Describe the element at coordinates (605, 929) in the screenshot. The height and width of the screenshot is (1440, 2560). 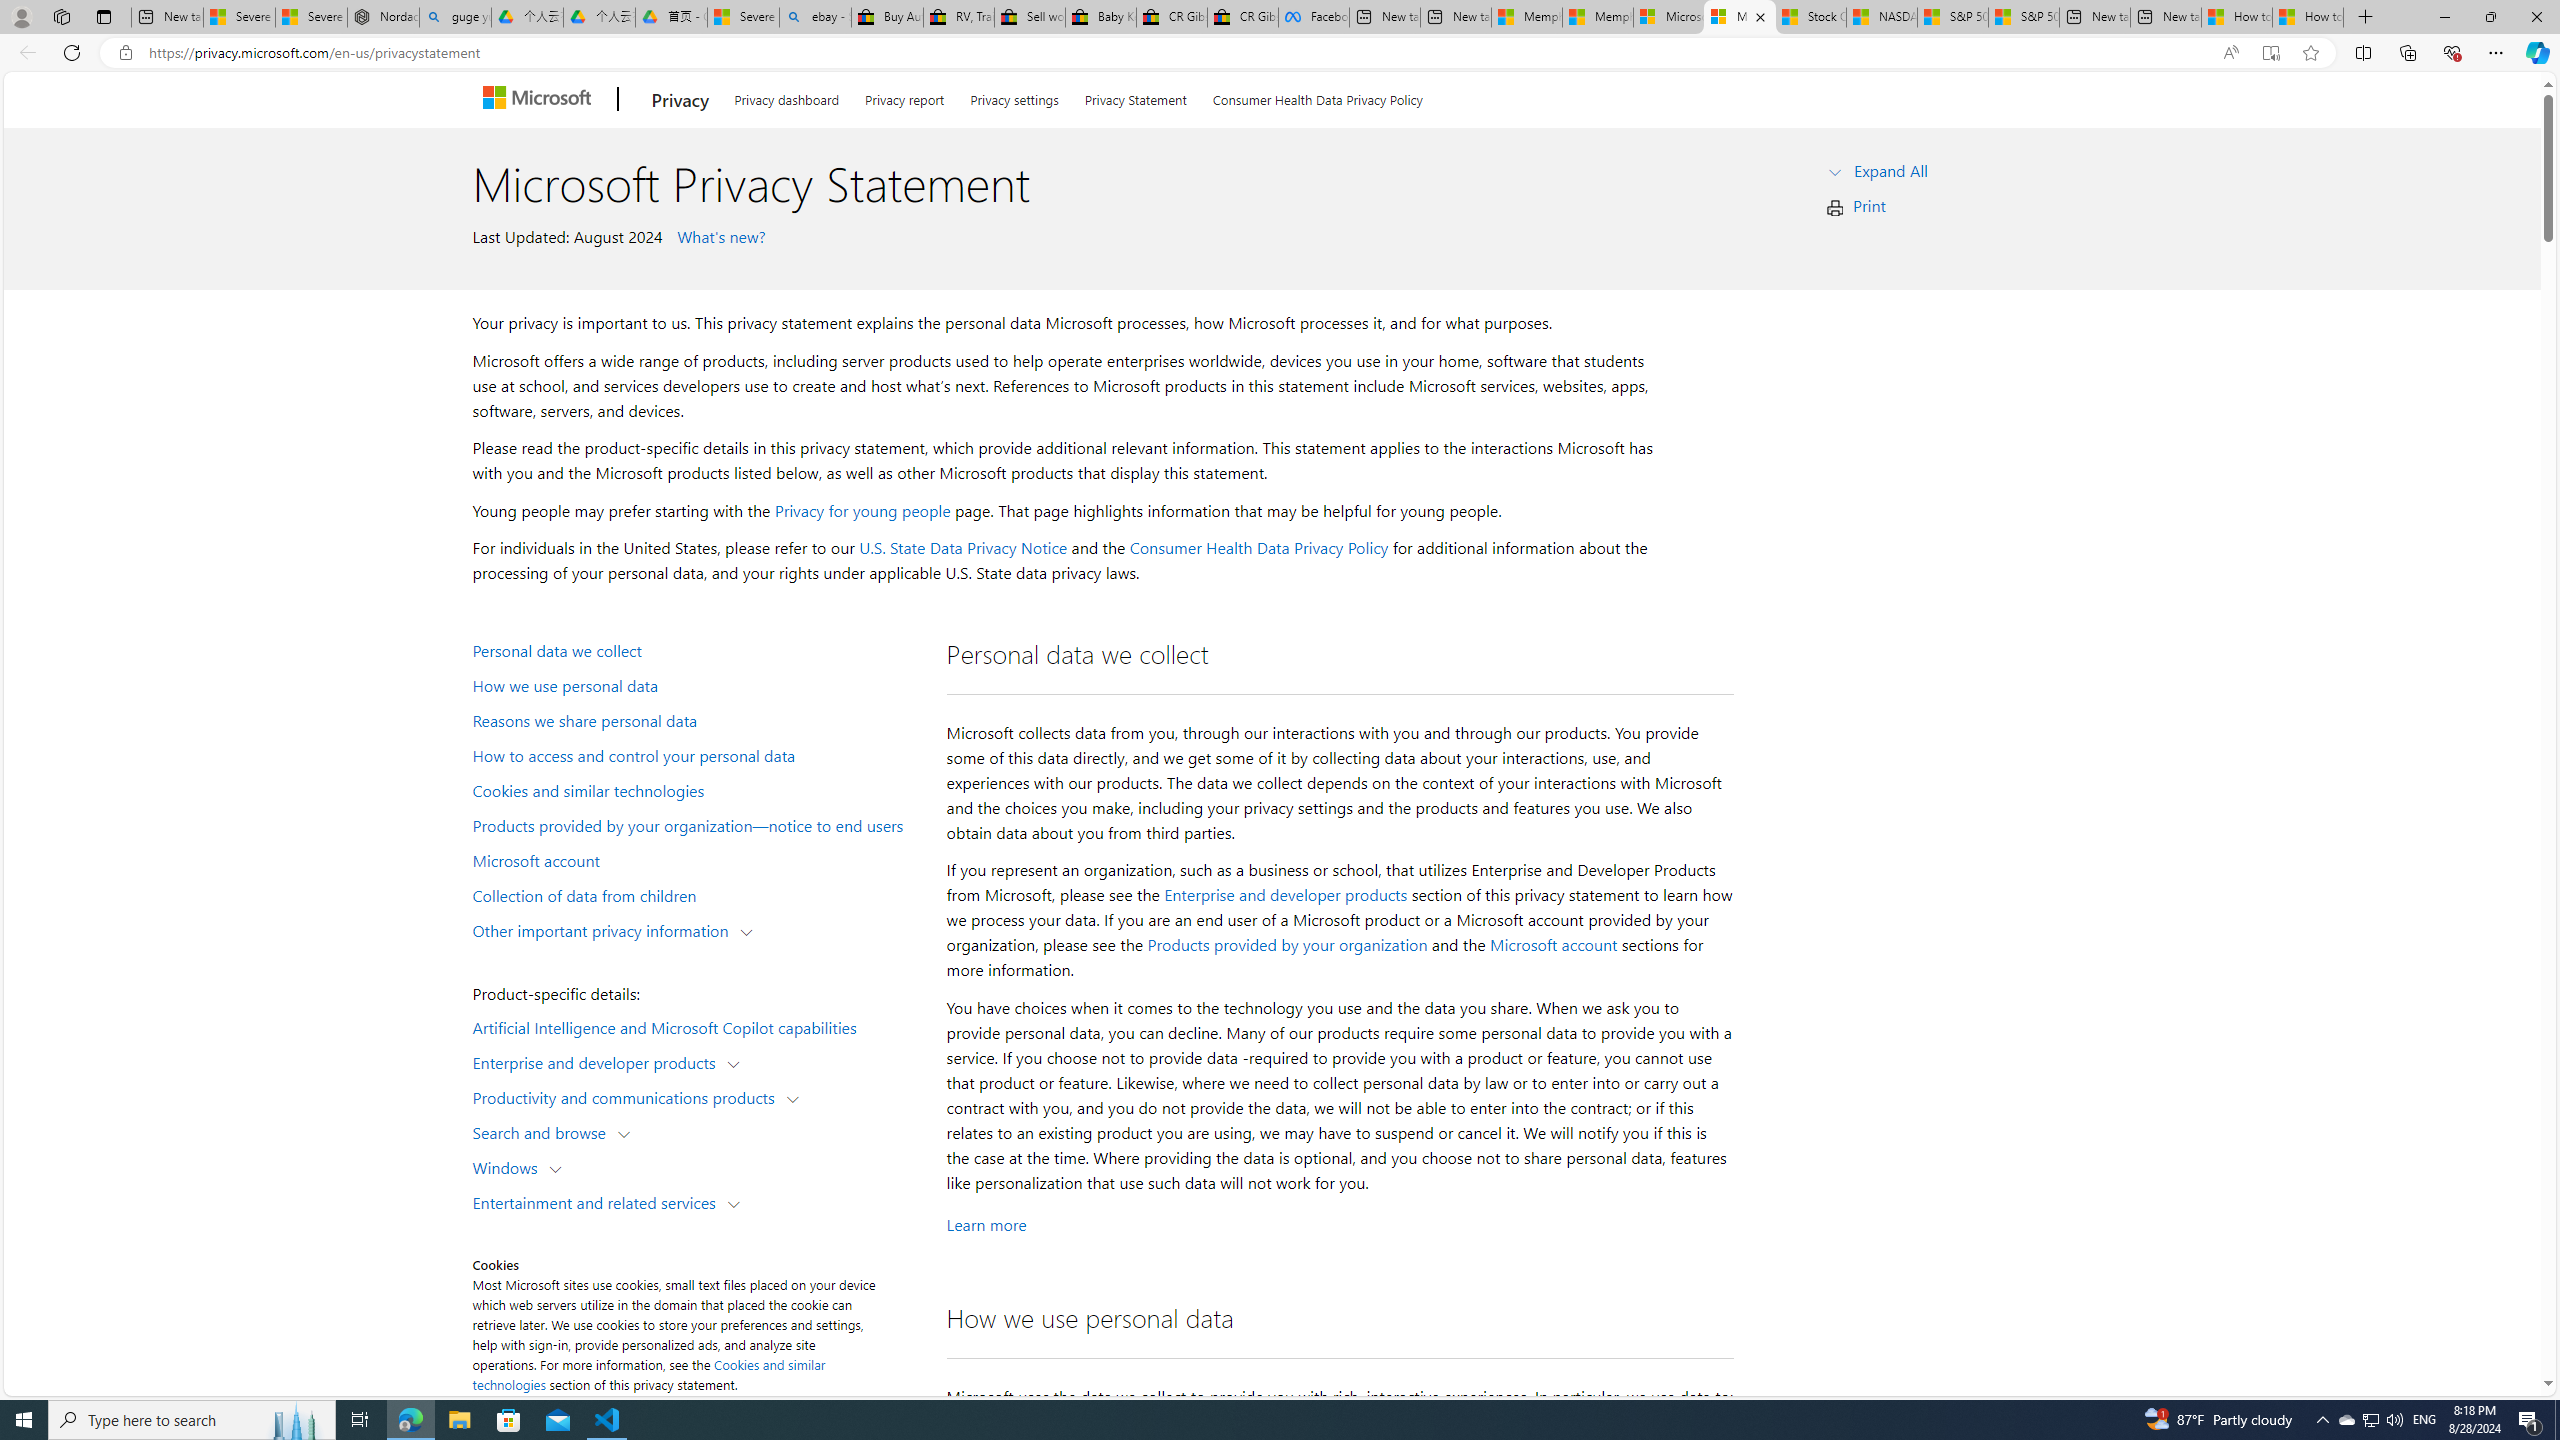
I see `Other important privacy information` at that location.